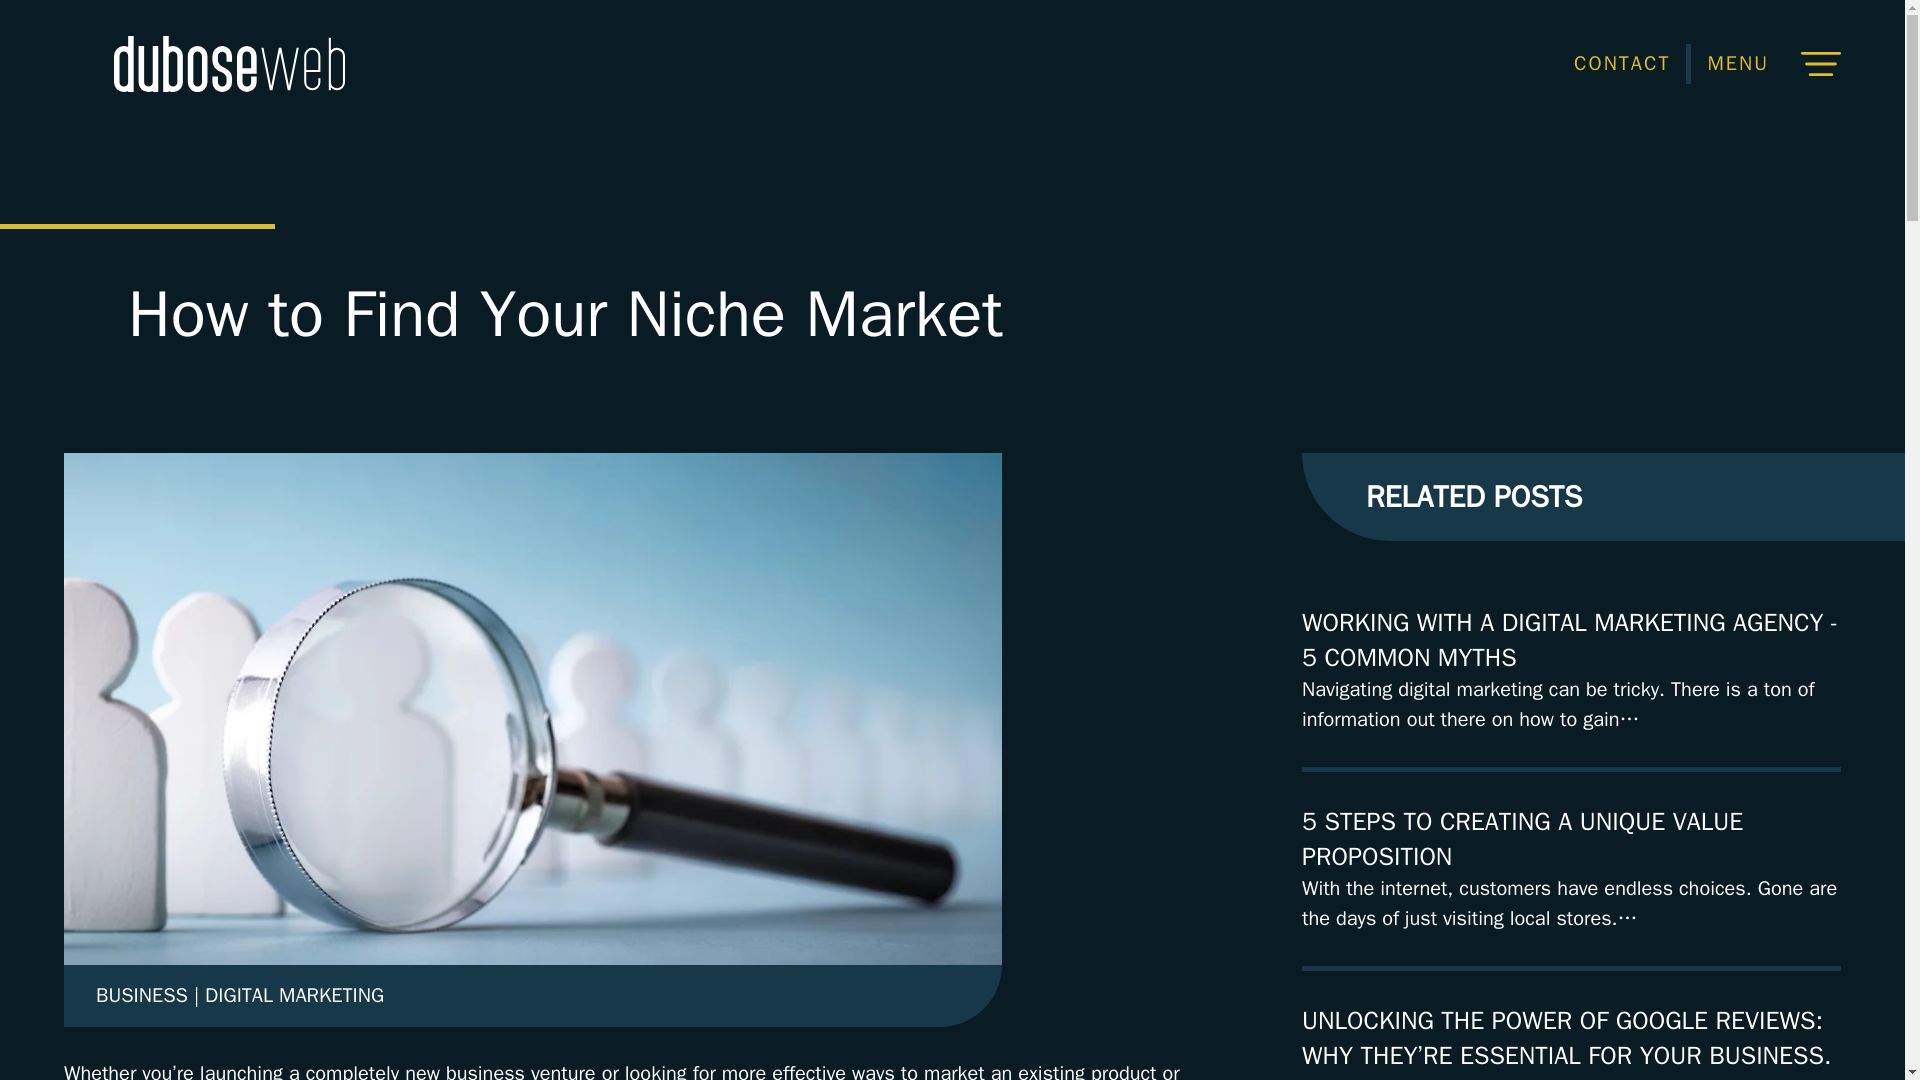 This screenshot has width=1920, height=1080. What do you see at coordinates (1570, 639) in the screenshot?
I see `WORKING WITH A DIGITAL MARKETING AGENCY - 5 COMMON MYTHS` at bounding box center [1570, 639].